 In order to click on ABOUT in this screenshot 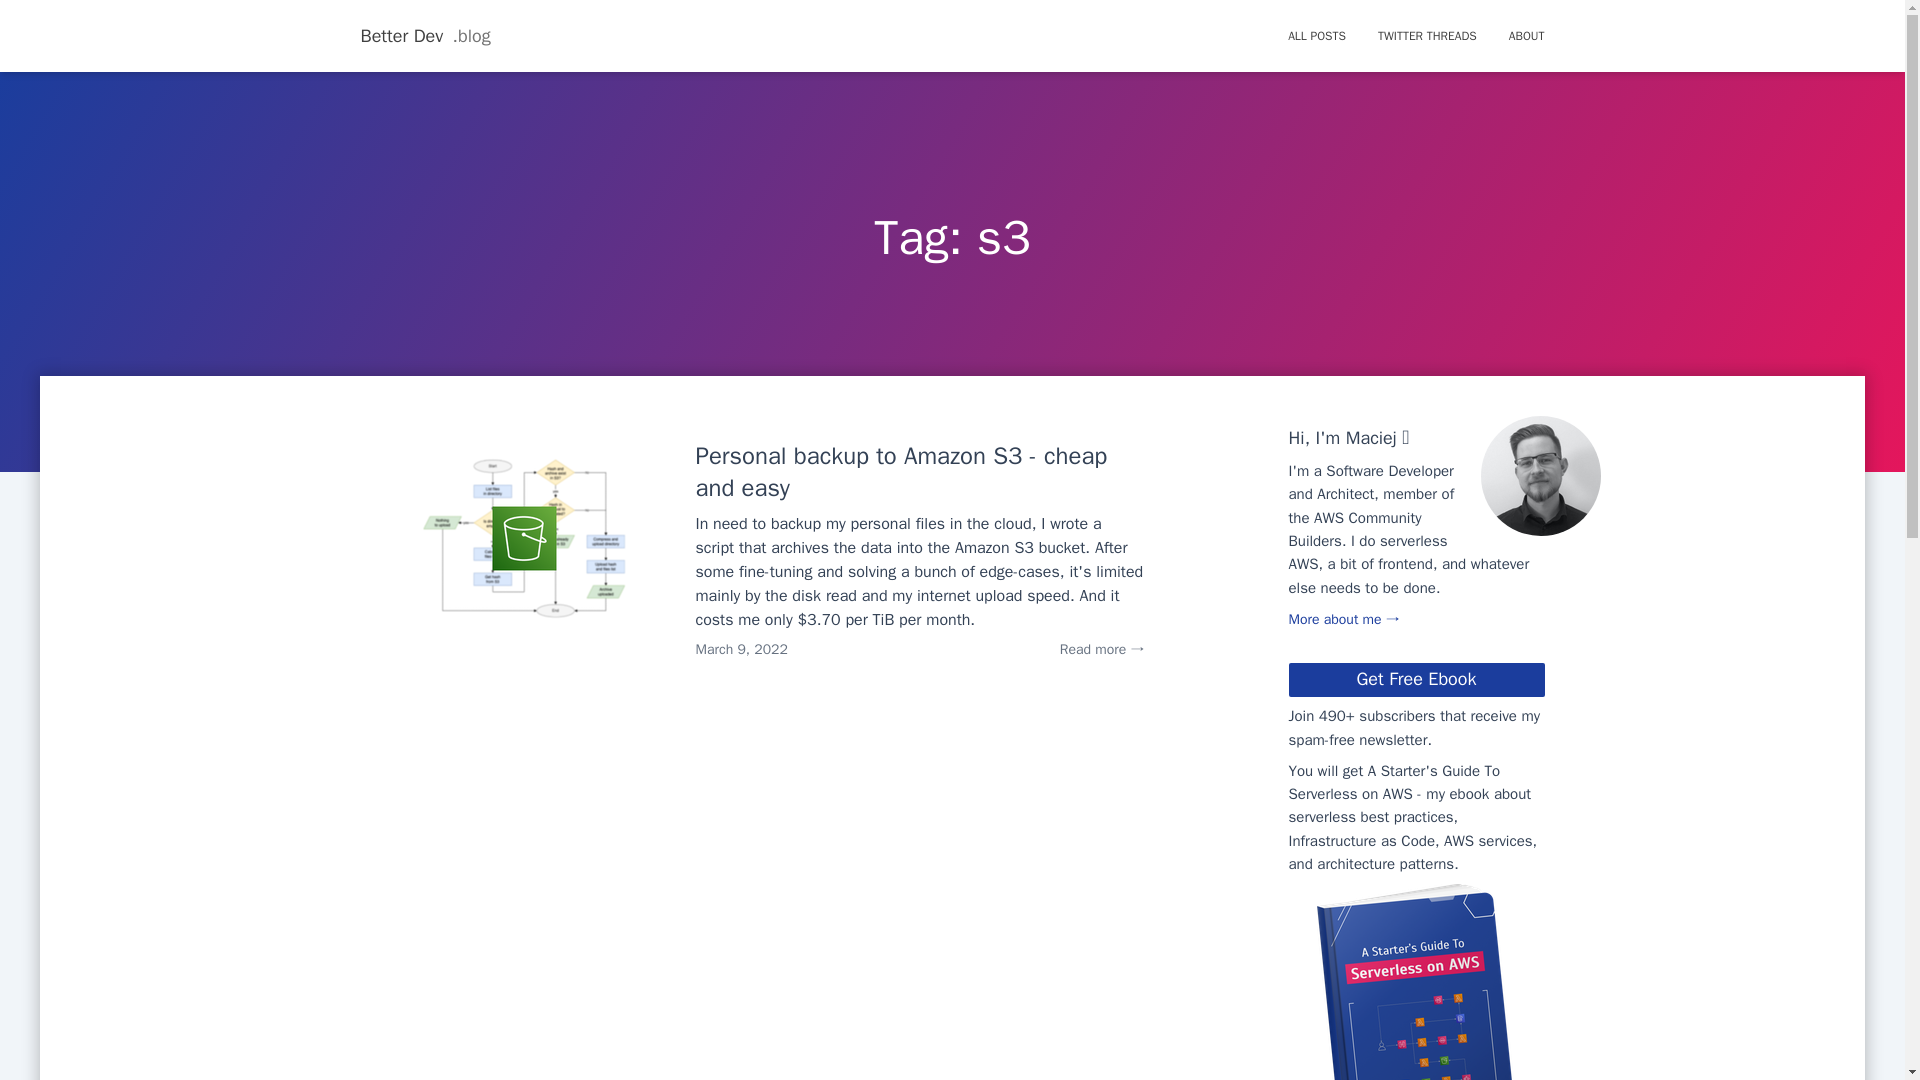, I will do `click(1519, 36)`.